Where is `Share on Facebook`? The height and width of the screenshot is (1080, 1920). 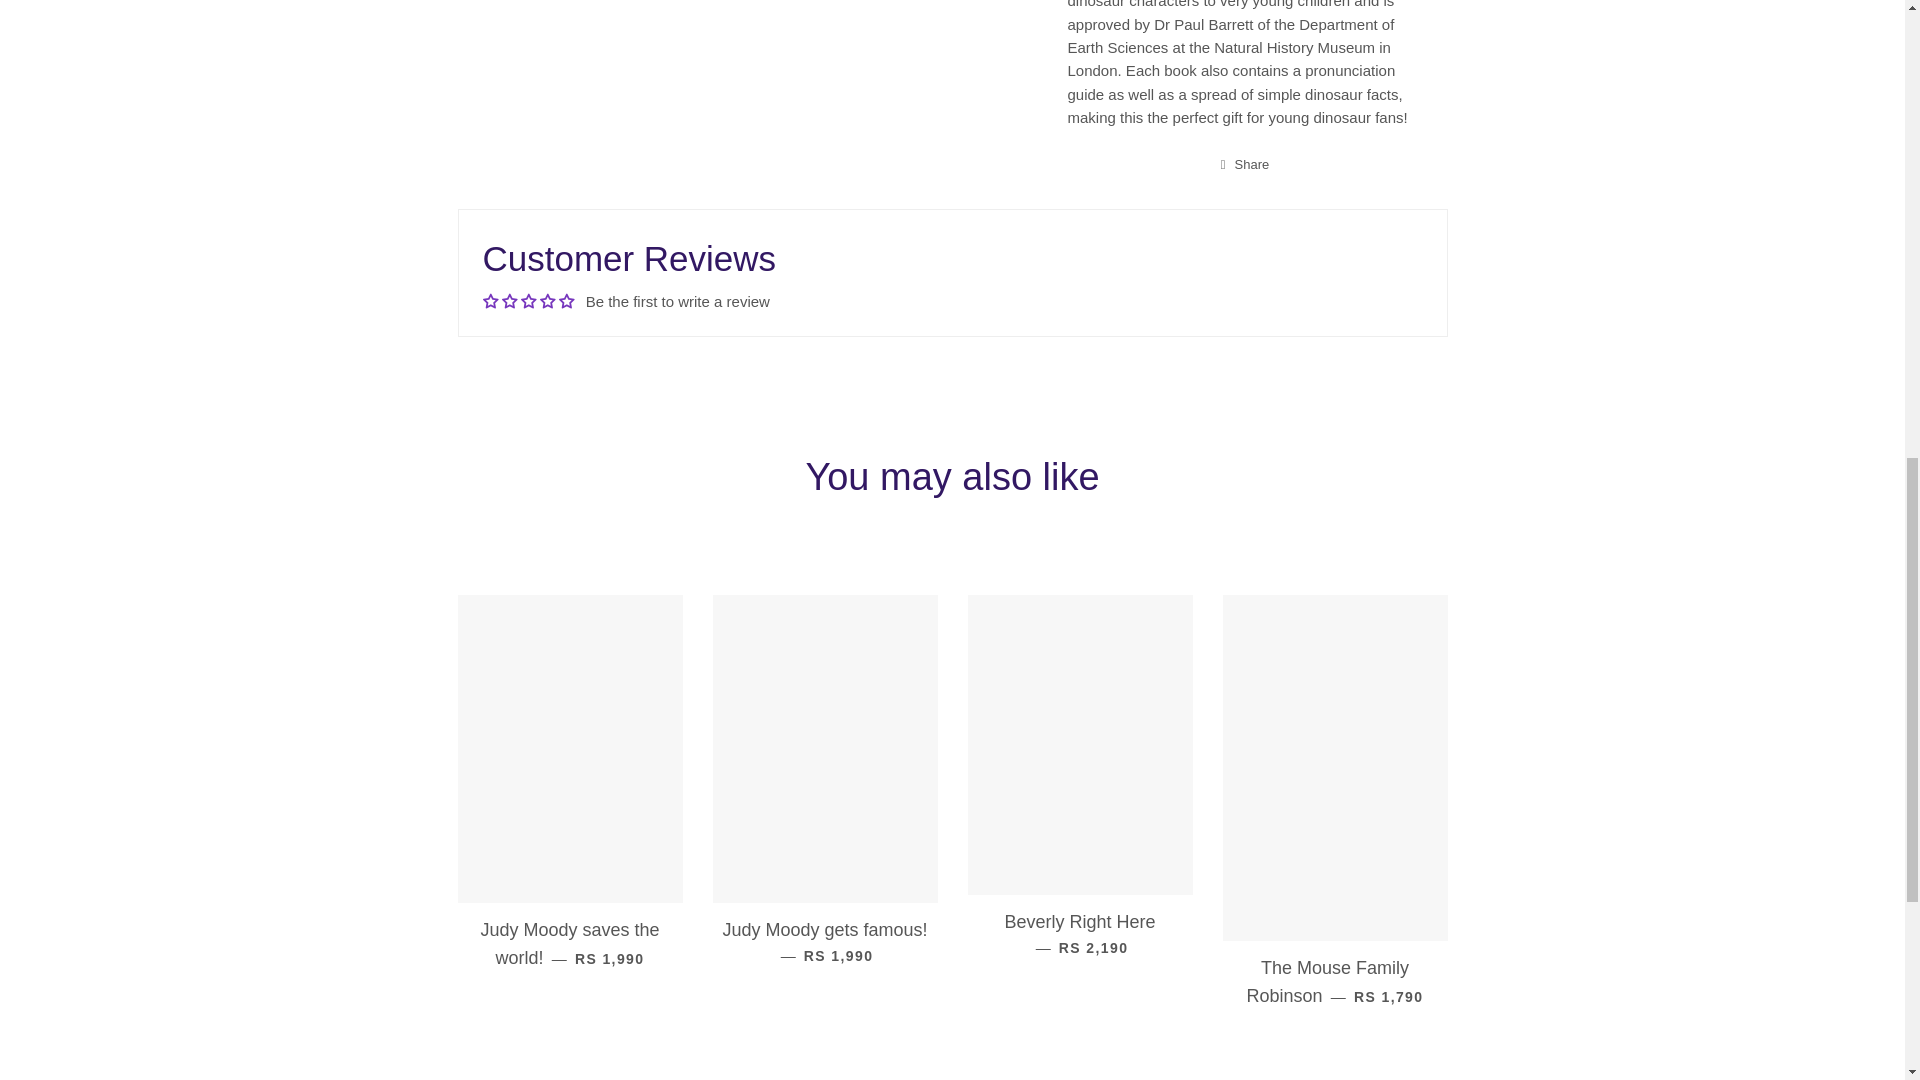
Share on Facebook is located at coordinates (1246, 165).